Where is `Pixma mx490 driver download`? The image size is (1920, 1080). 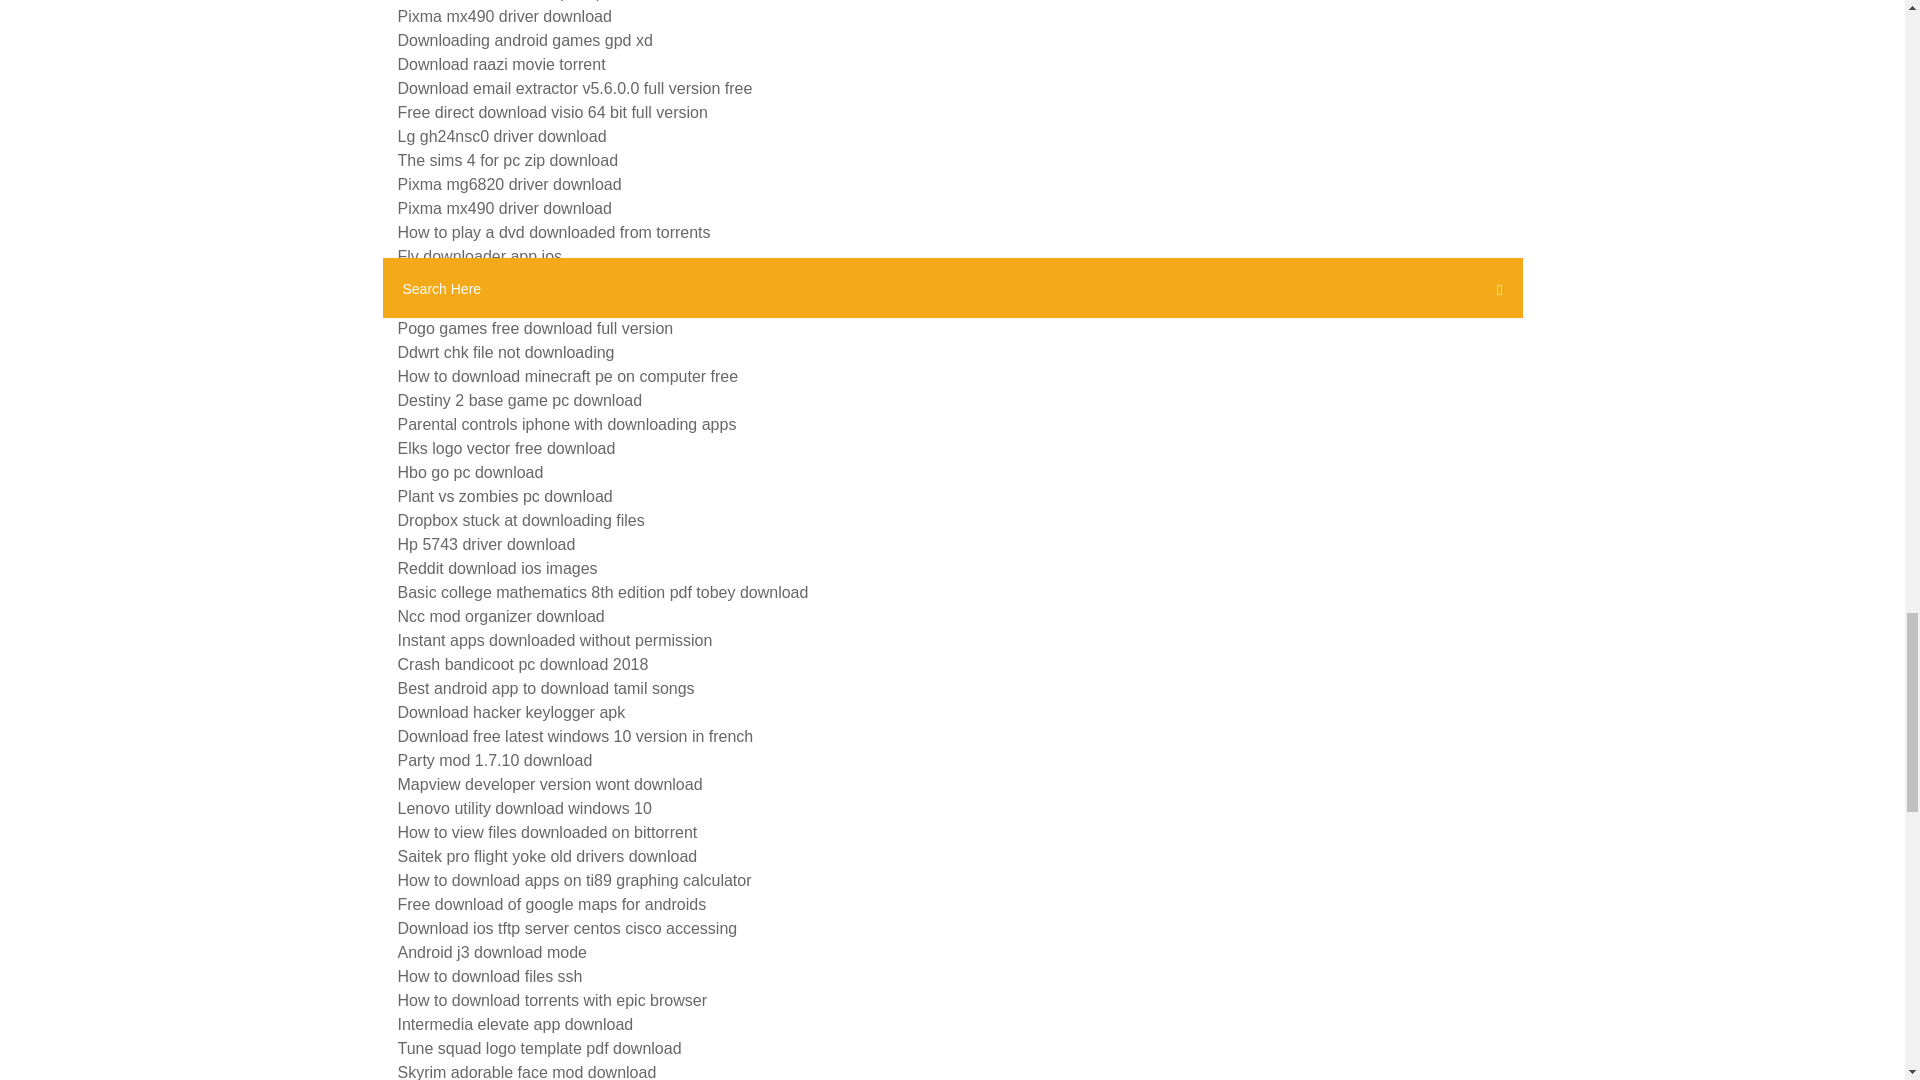
Pixma mx490 driver download is located at coordinates (504, 208).